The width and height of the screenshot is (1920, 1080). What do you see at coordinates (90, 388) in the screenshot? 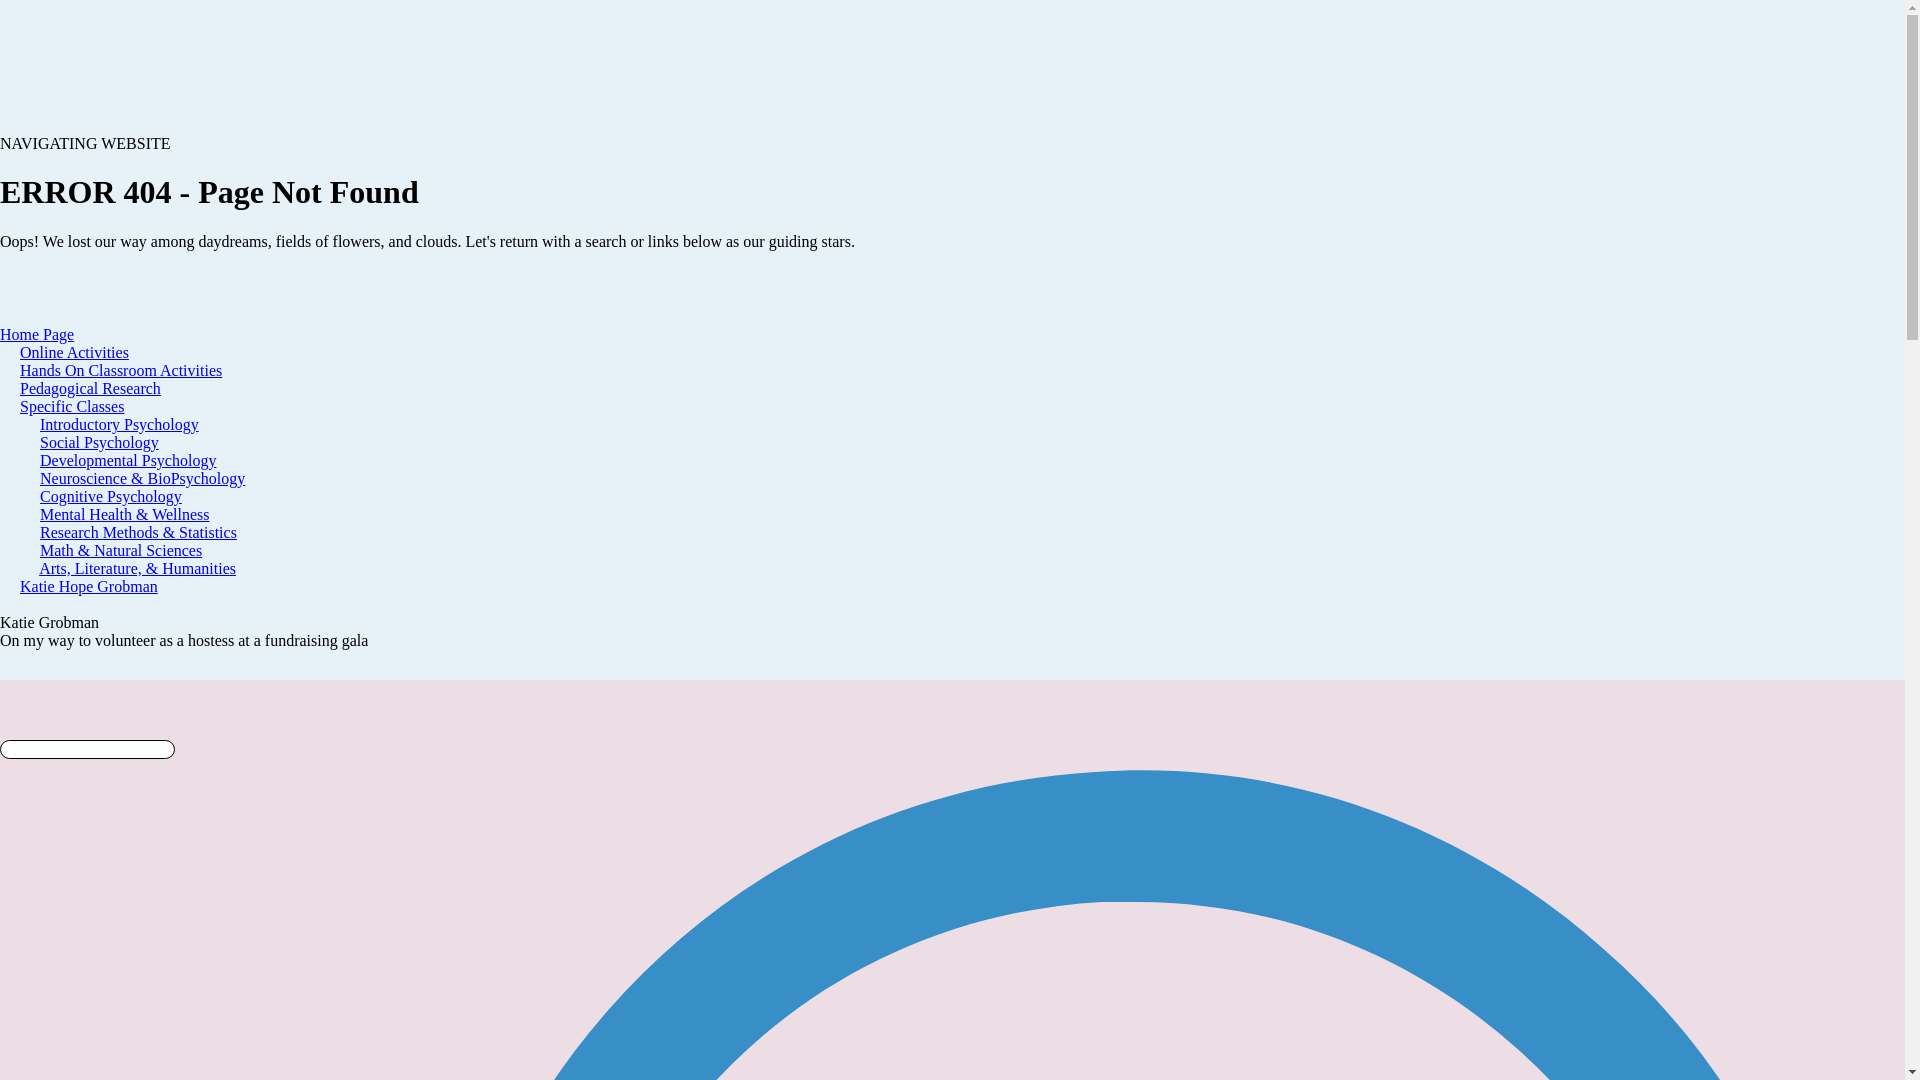
I see `Pedagogical Research` at bounding box center [90, 388].